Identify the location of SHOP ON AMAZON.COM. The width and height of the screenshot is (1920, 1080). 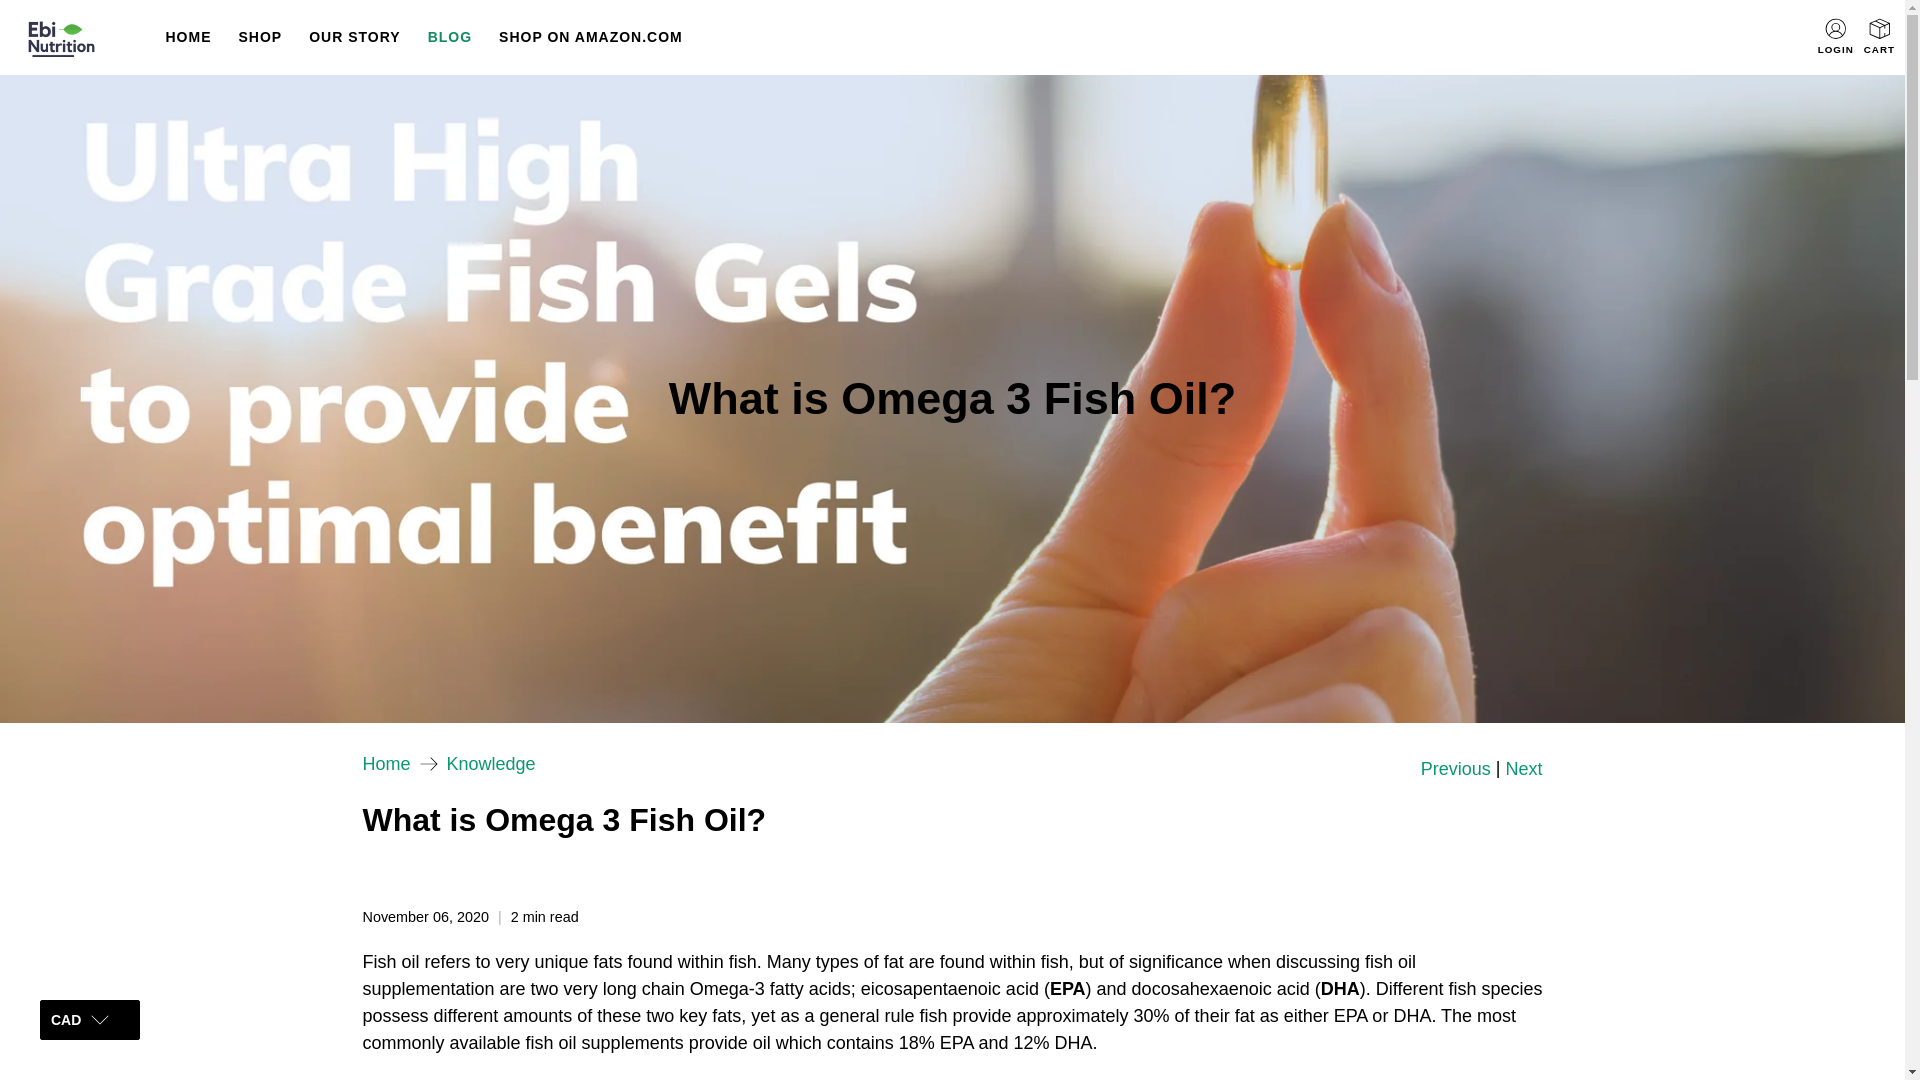
(590, 36).